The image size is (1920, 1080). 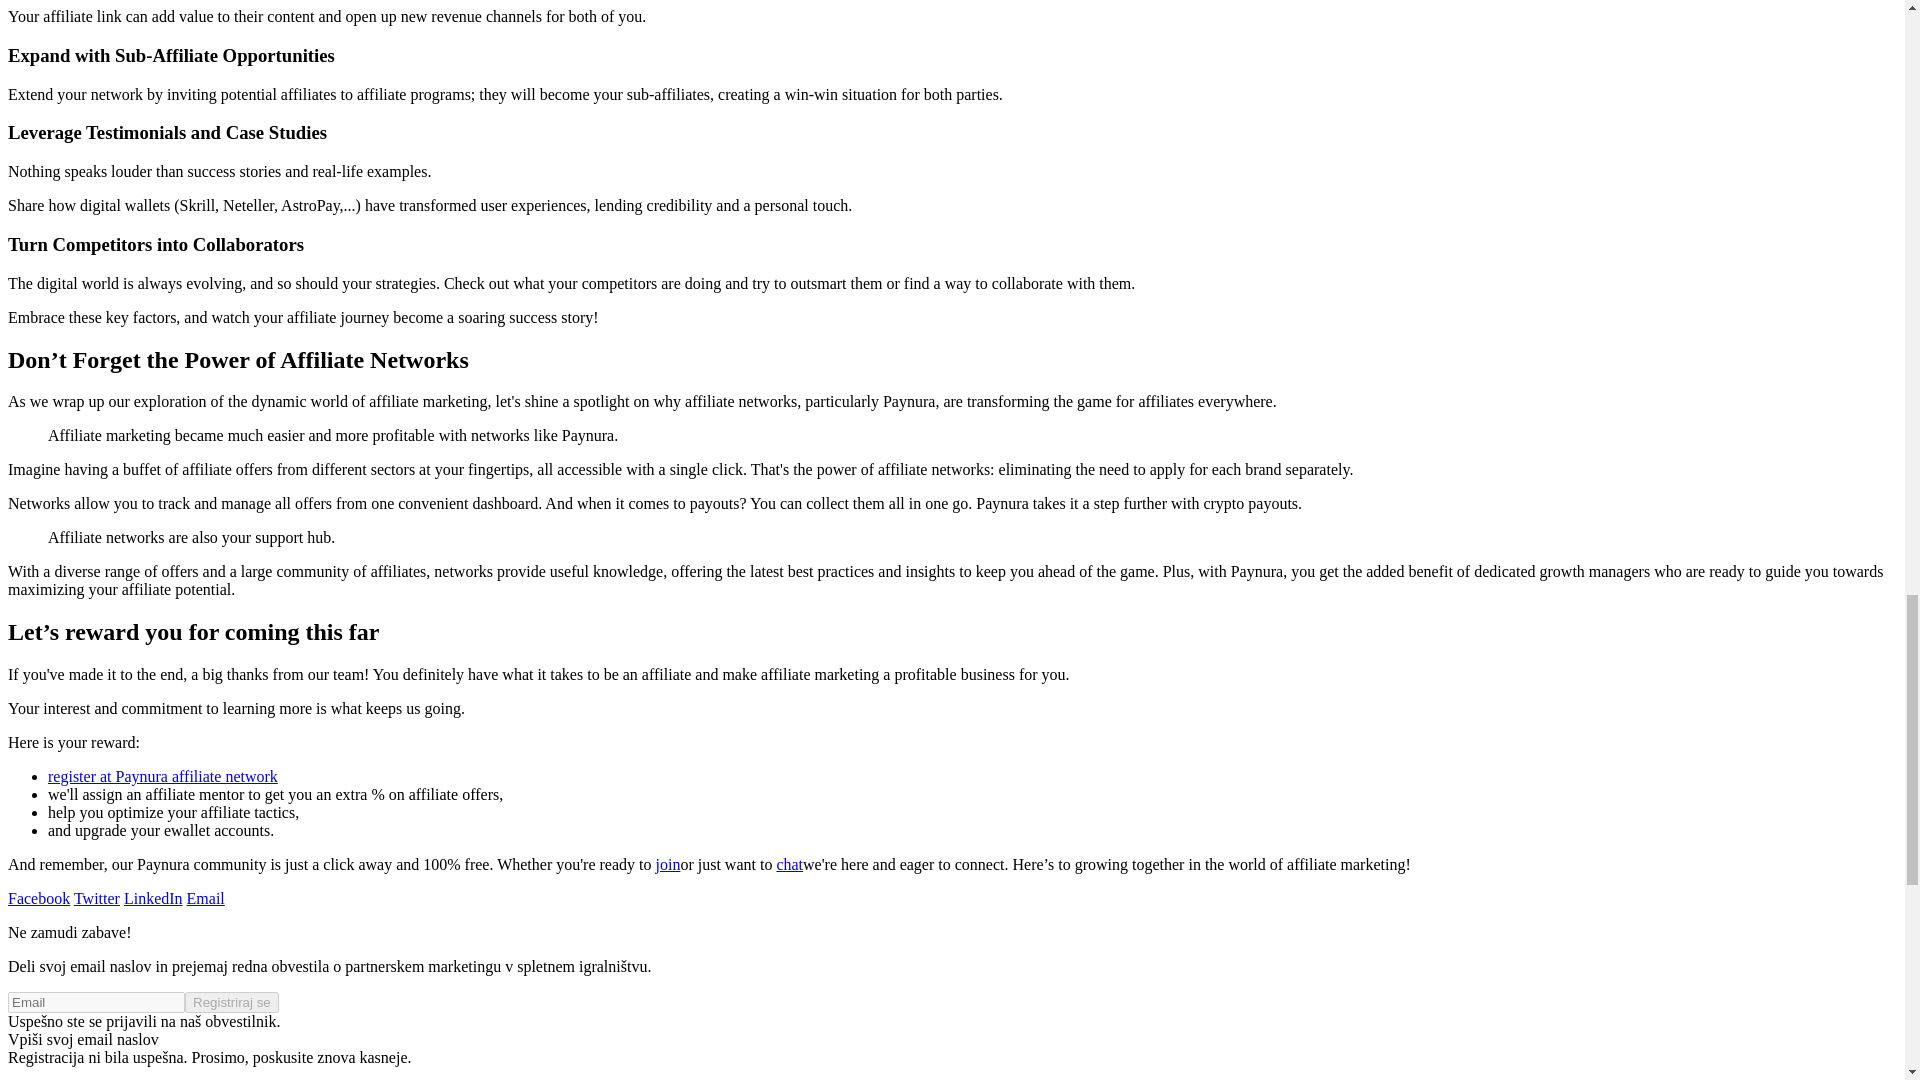 I want to click on Registriraj se, so click(x=231, y=1002).